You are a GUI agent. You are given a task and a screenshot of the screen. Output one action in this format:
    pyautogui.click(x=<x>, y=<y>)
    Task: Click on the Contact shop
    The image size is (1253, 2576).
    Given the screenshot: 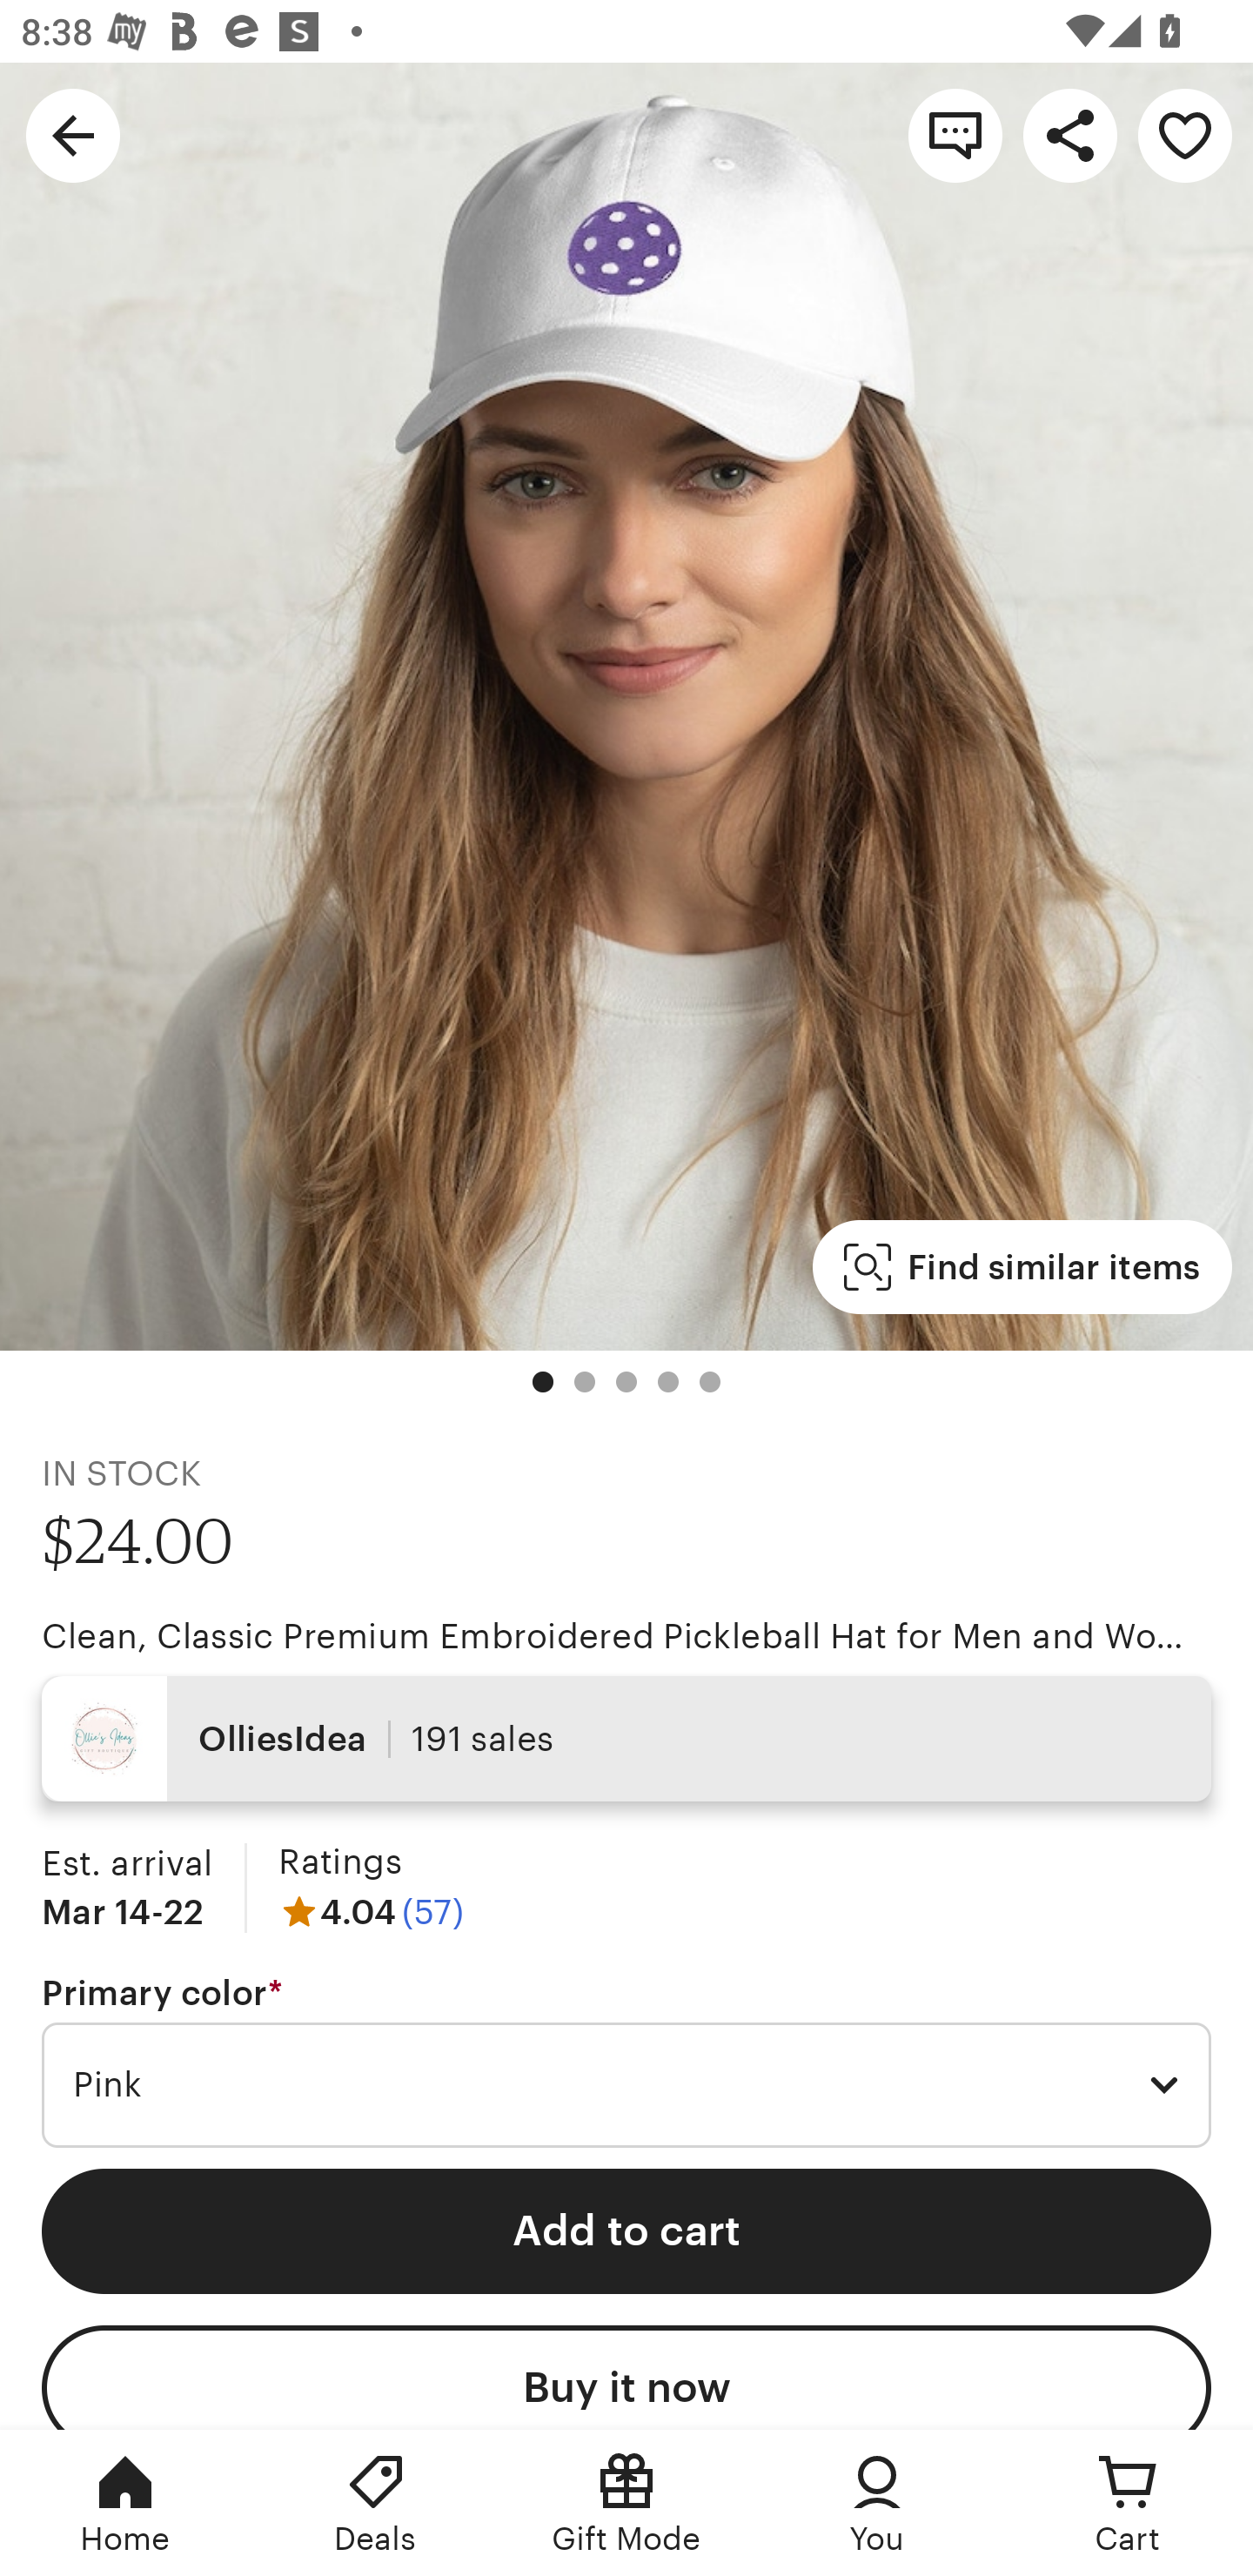 What is the action you would take?
    pyautogui.click(x=955, y=134)
    